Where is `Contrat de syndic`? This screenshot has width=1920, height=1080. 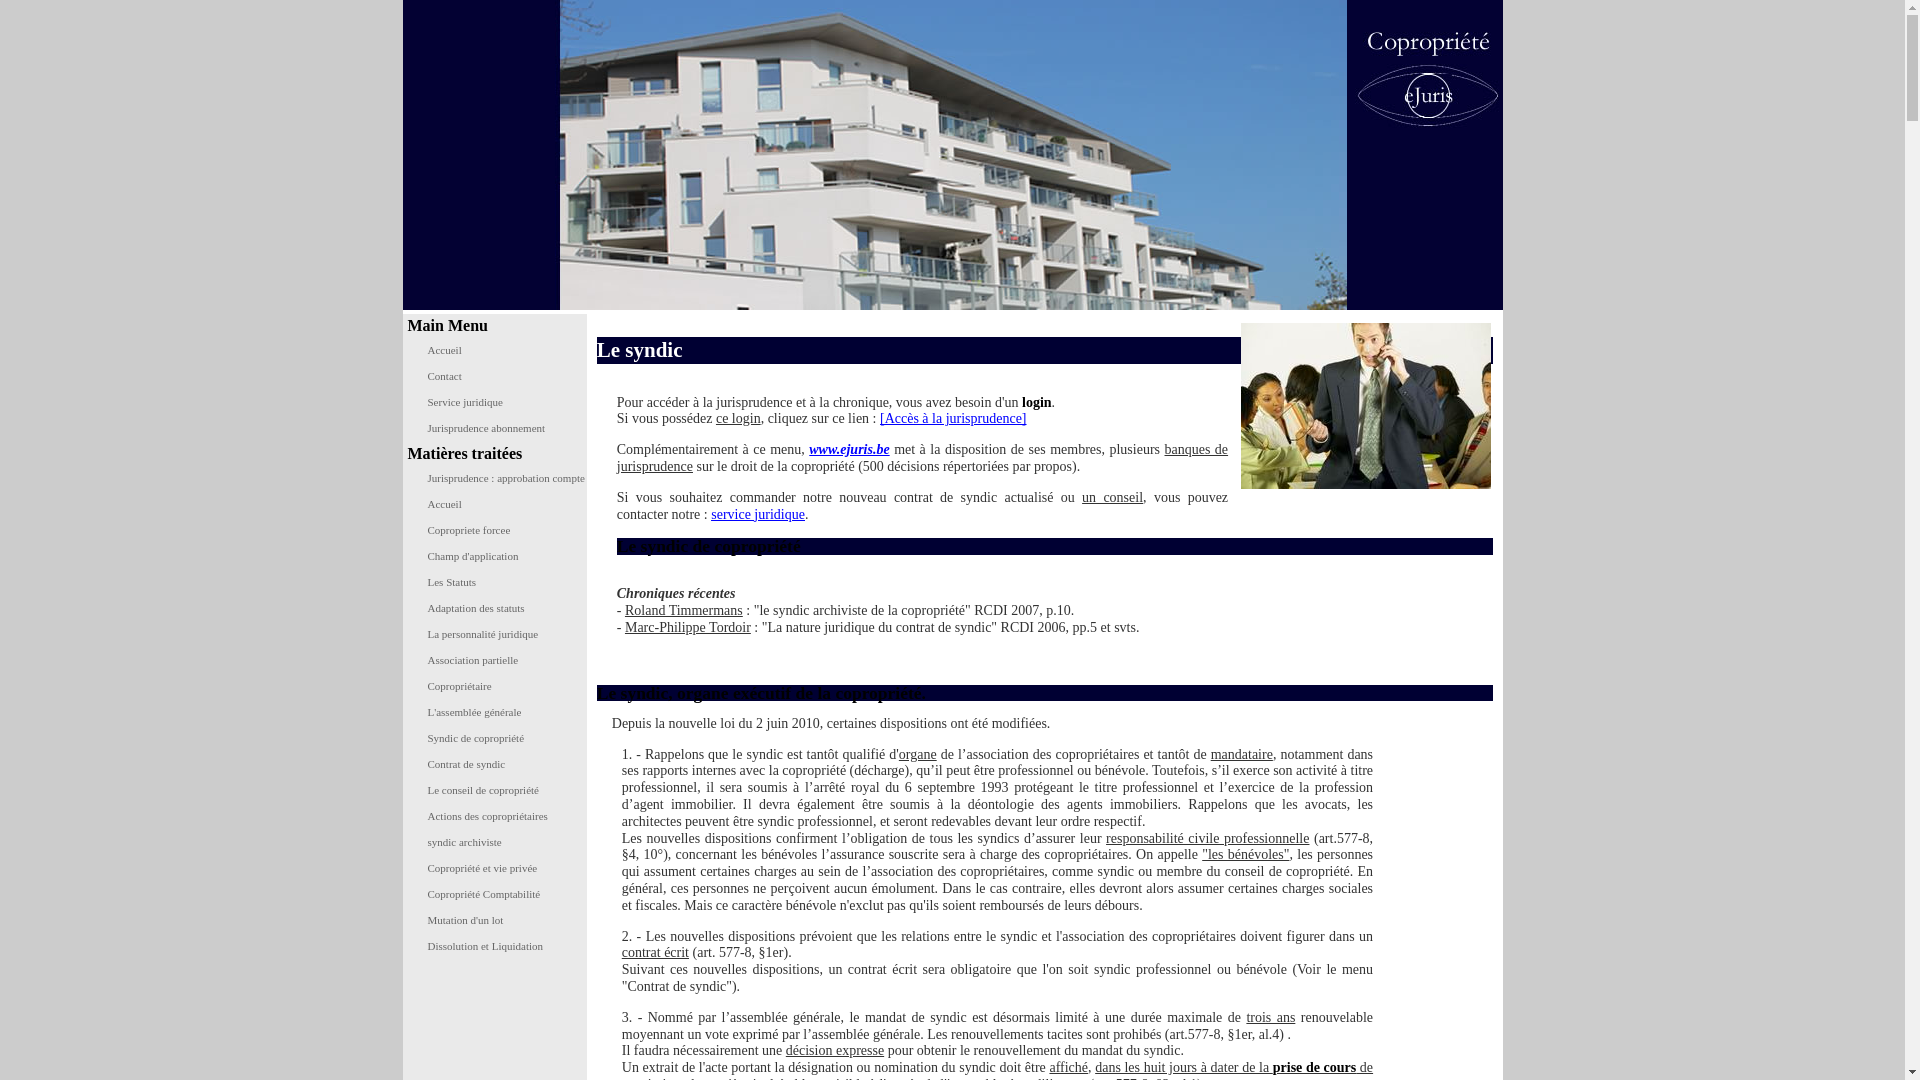 Contrat de syndic is located at coordinates (498, 765).